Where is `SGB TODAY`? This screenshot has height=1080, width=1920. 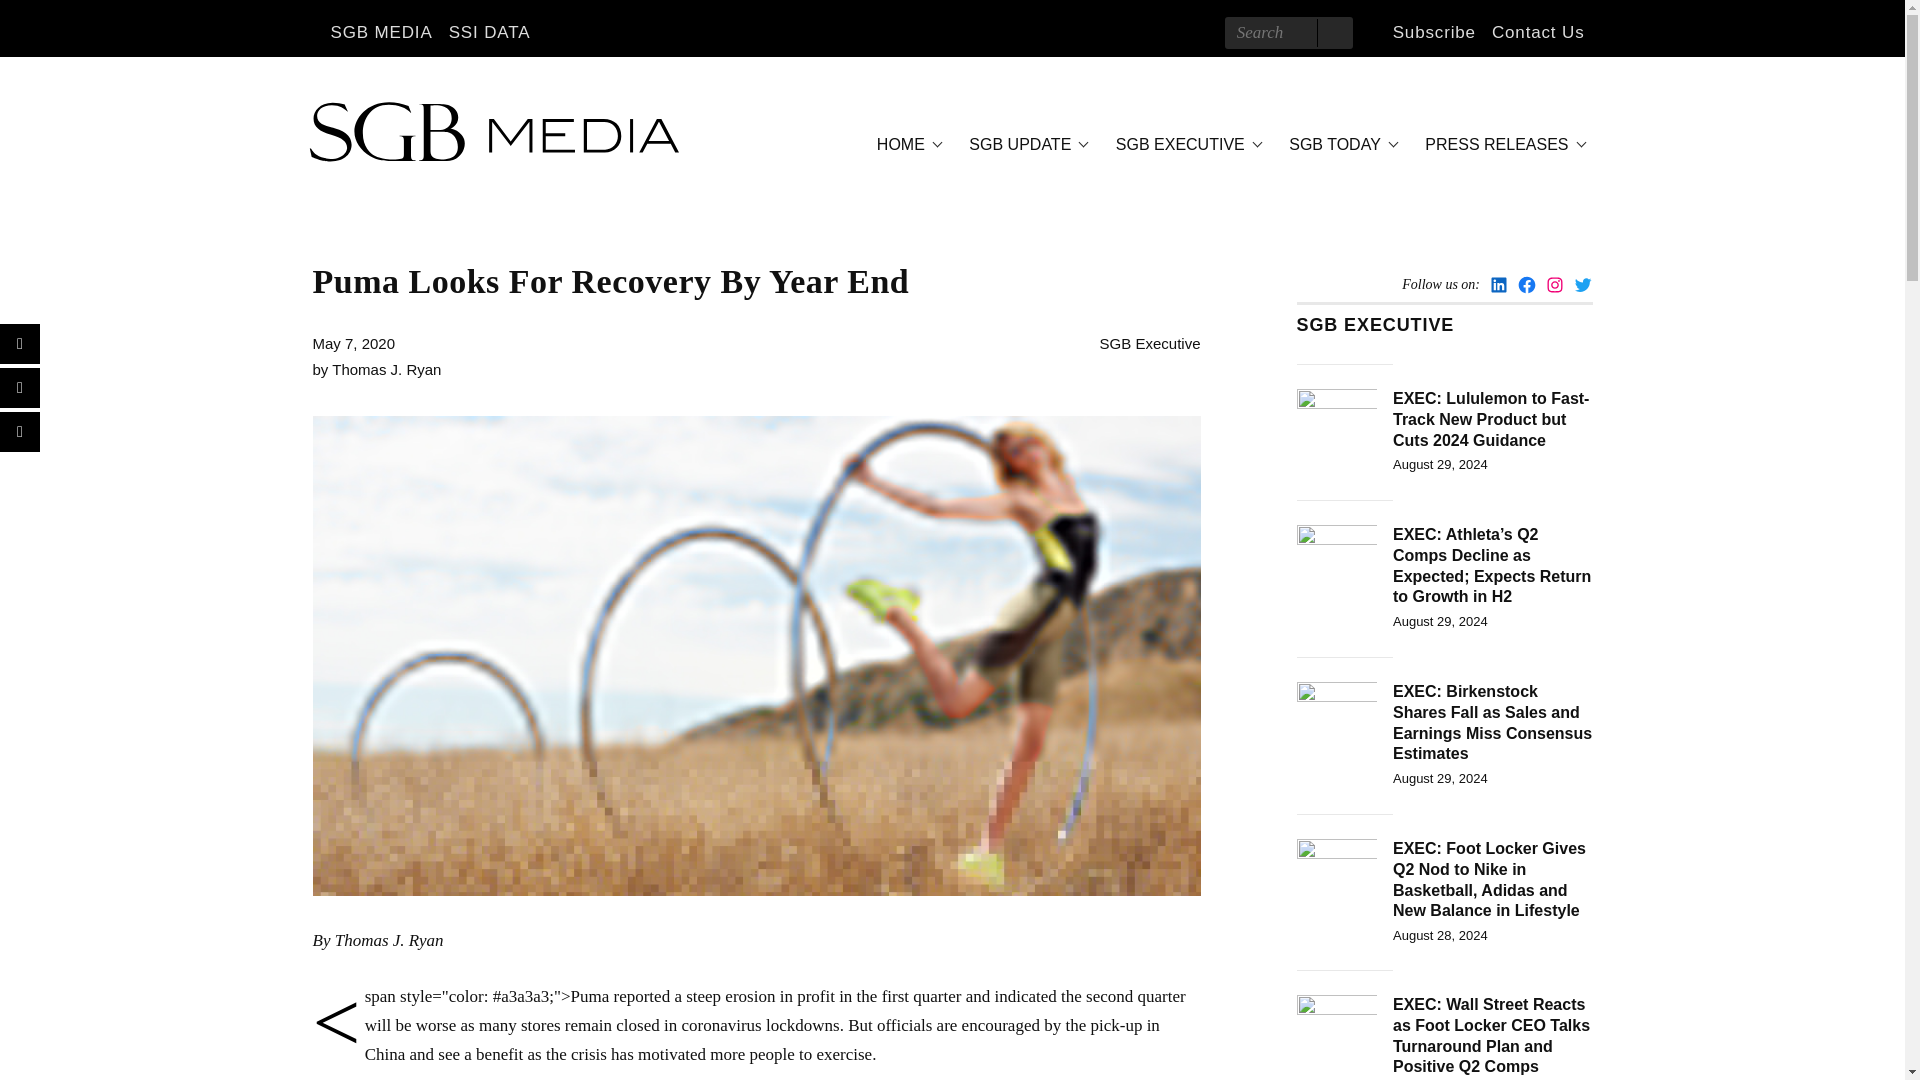
SGB TODAY is located at coordinates (1340, 144).